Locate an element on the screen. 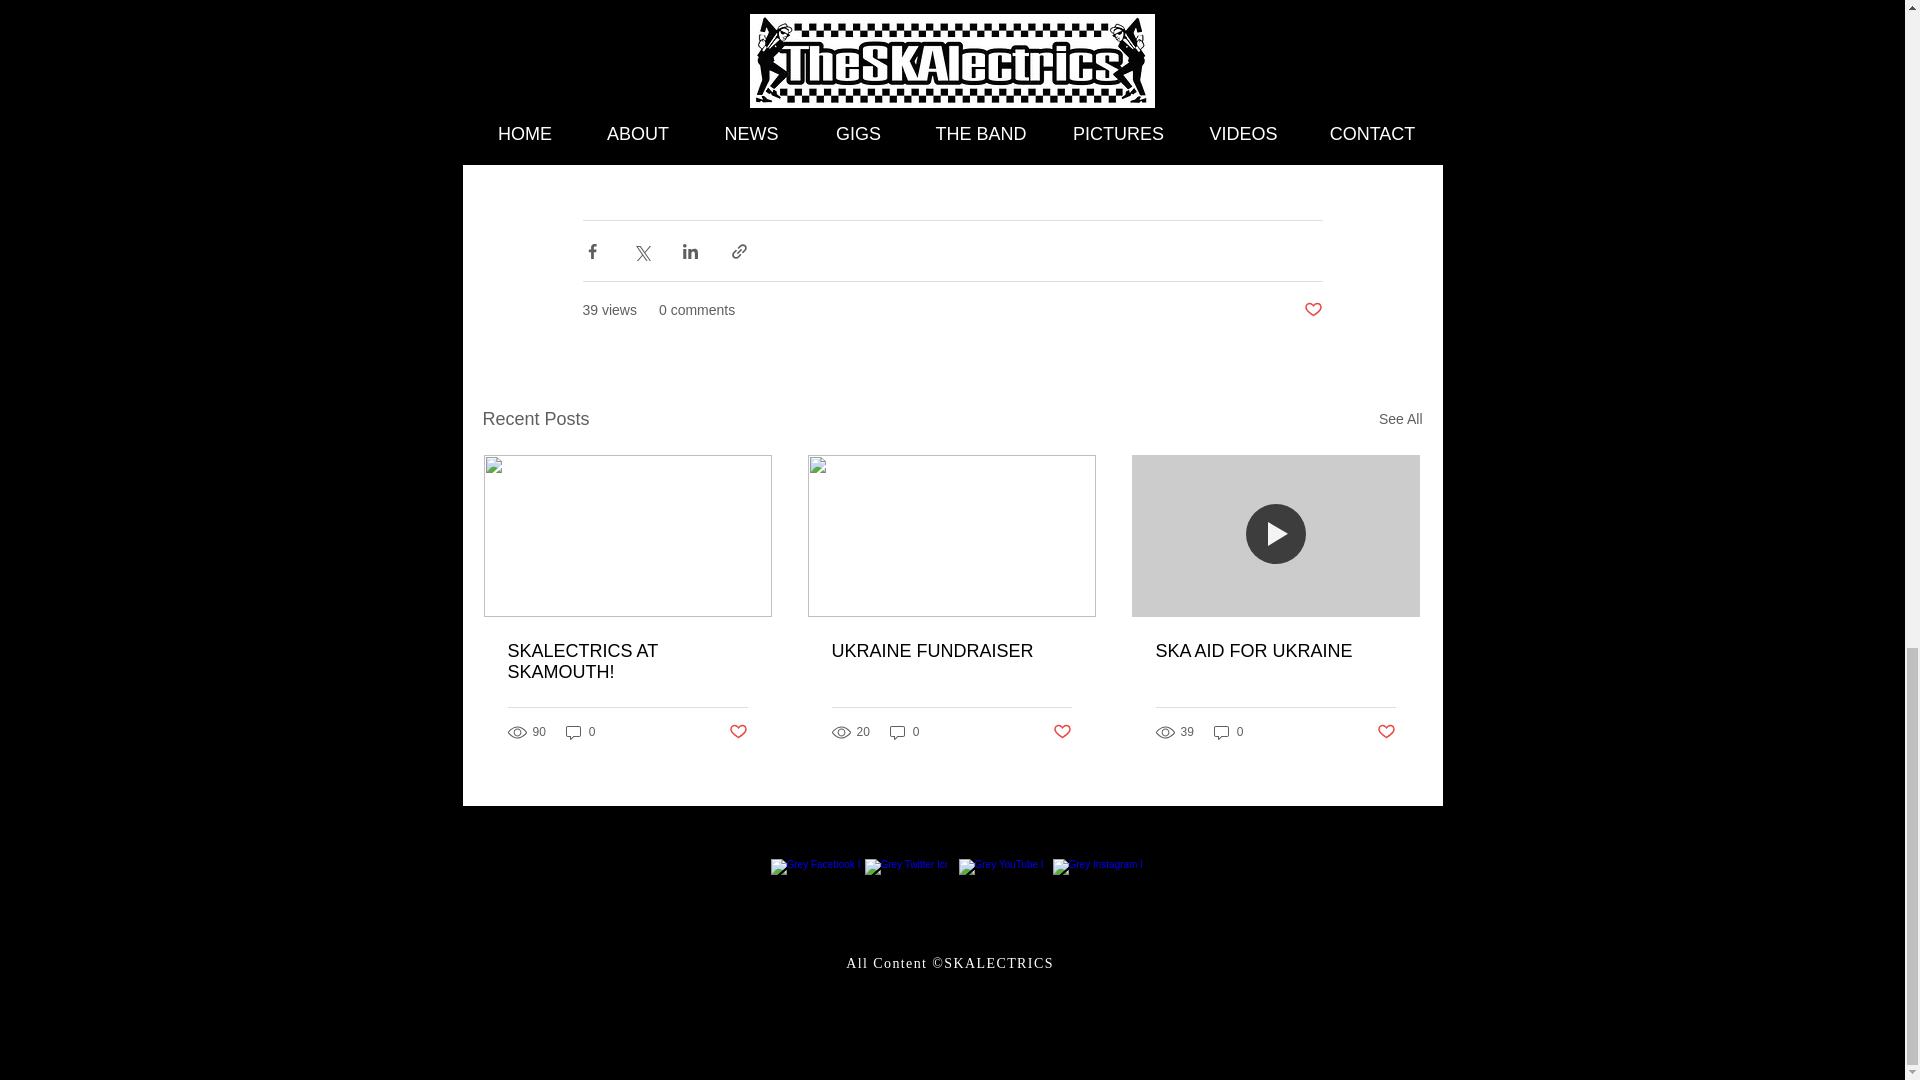 Image resolution: width=1920 pixels, height=1080 pixels. Post not marked as liked is located at coordinates (1386, 731).